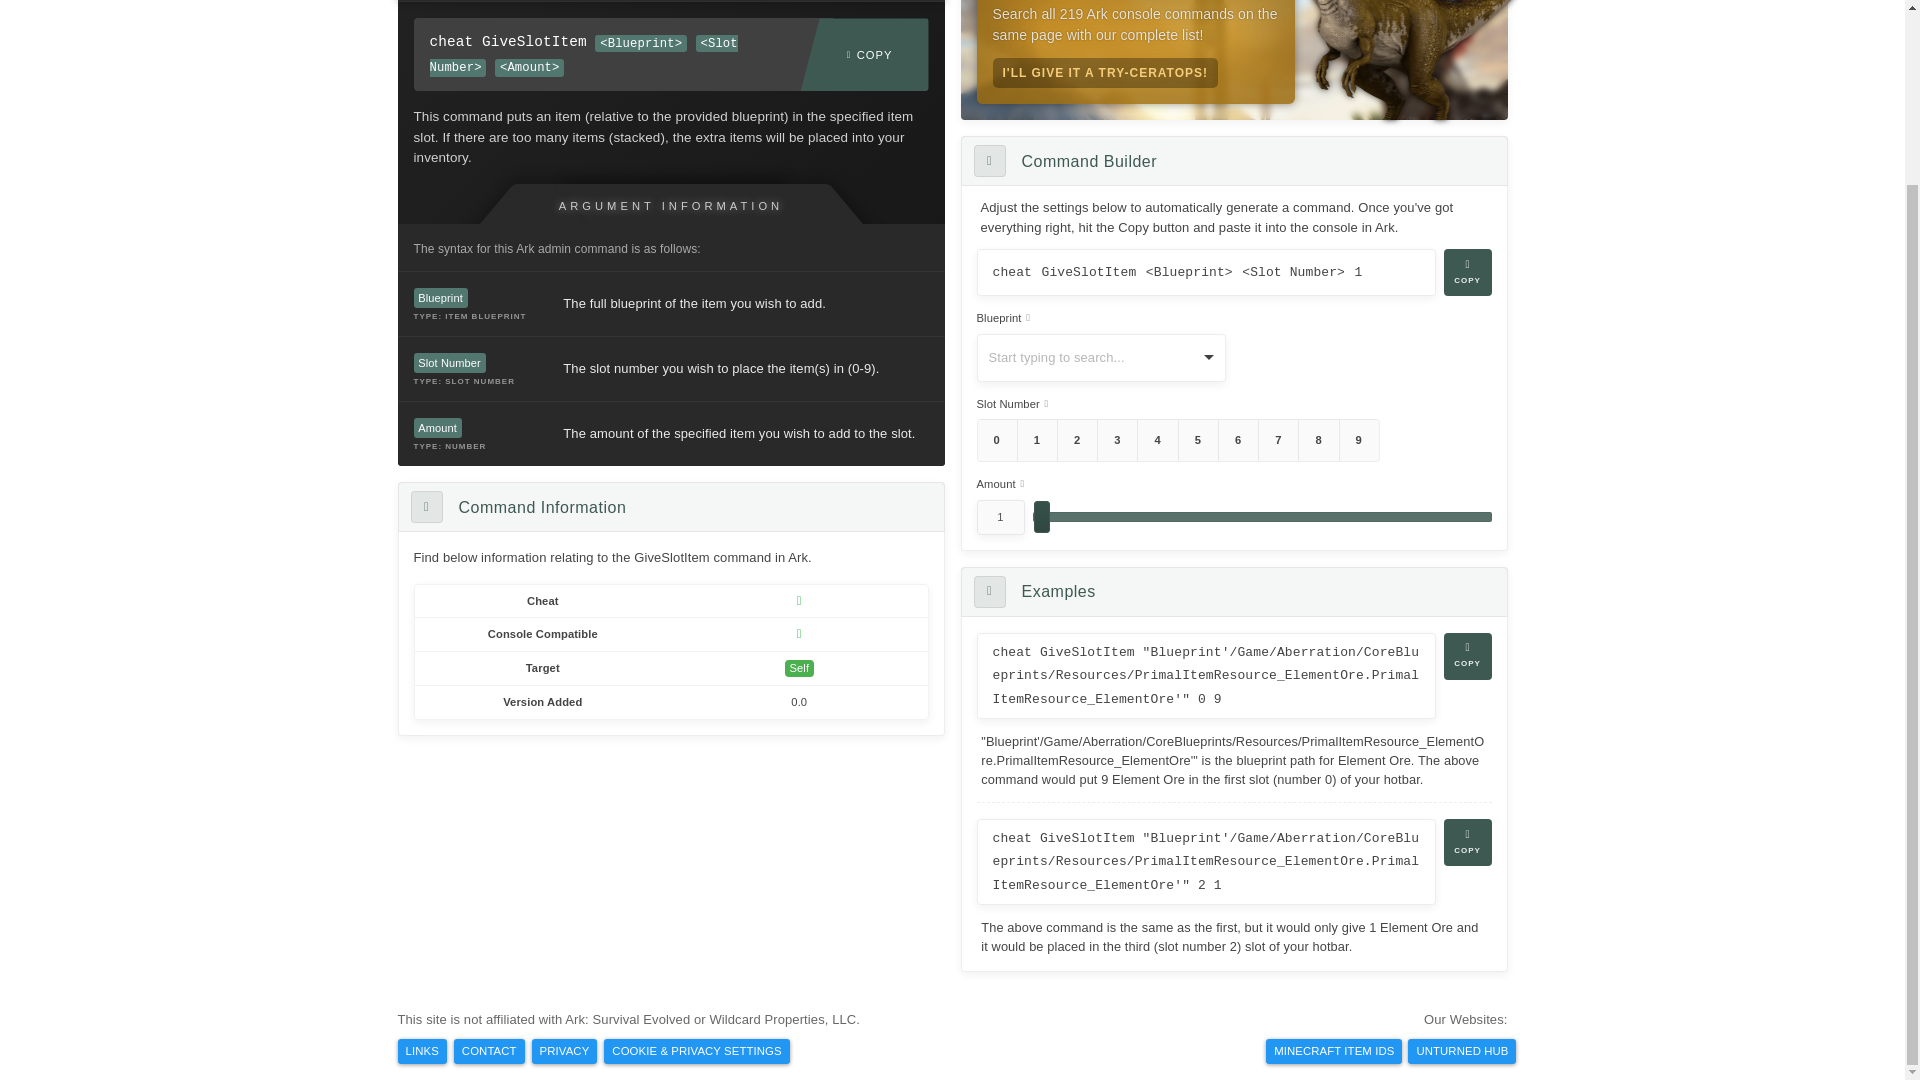 This screenshot has width=1920, height=1080. Describe the element at coordinates (422, 1050) in the screenshot. I see `LINKS` at that location.